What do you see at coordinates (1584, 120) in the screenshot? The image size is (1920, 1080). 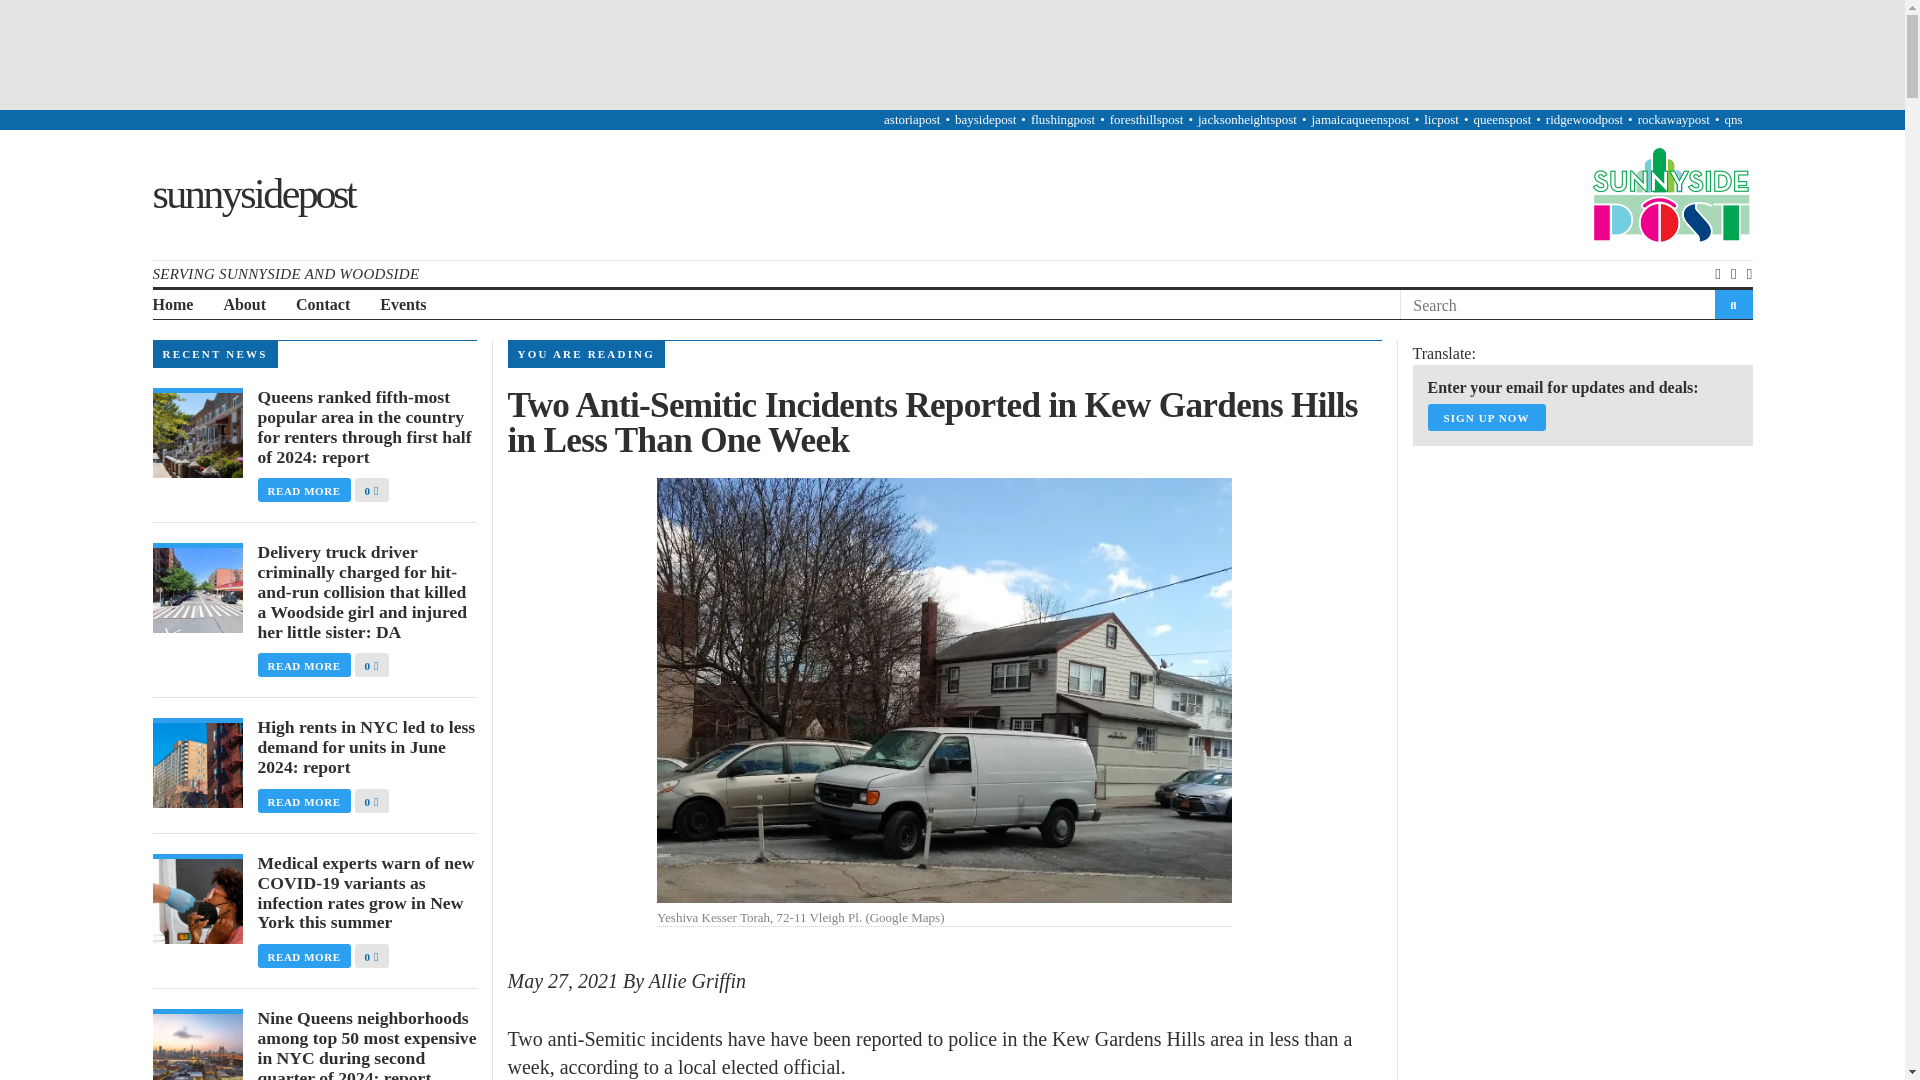 I see `ridgewoodpost` at bounding box center [1584, 120].